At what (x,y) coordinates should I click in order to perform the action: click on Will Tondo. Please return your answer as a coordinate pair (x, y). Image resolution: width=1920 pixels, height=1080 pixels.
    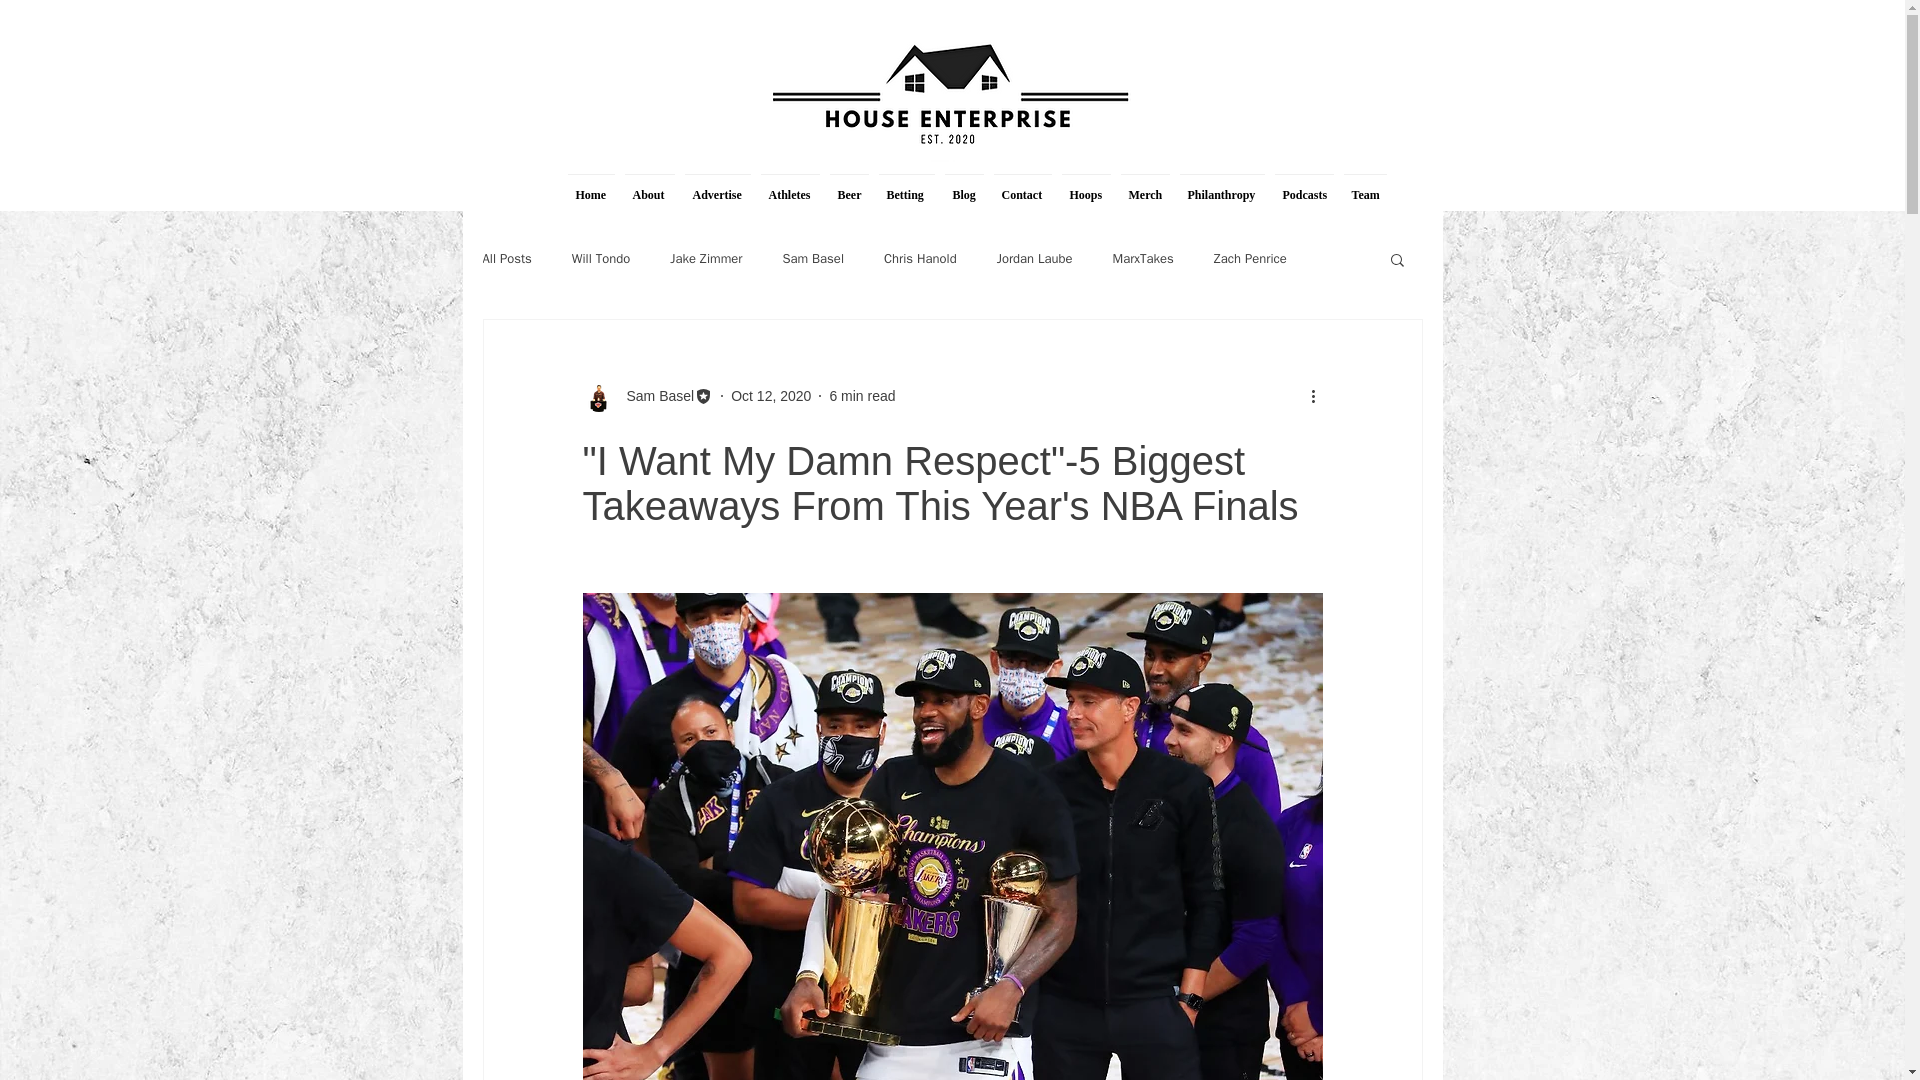
    Looking at the image, I should click on (600, 258).